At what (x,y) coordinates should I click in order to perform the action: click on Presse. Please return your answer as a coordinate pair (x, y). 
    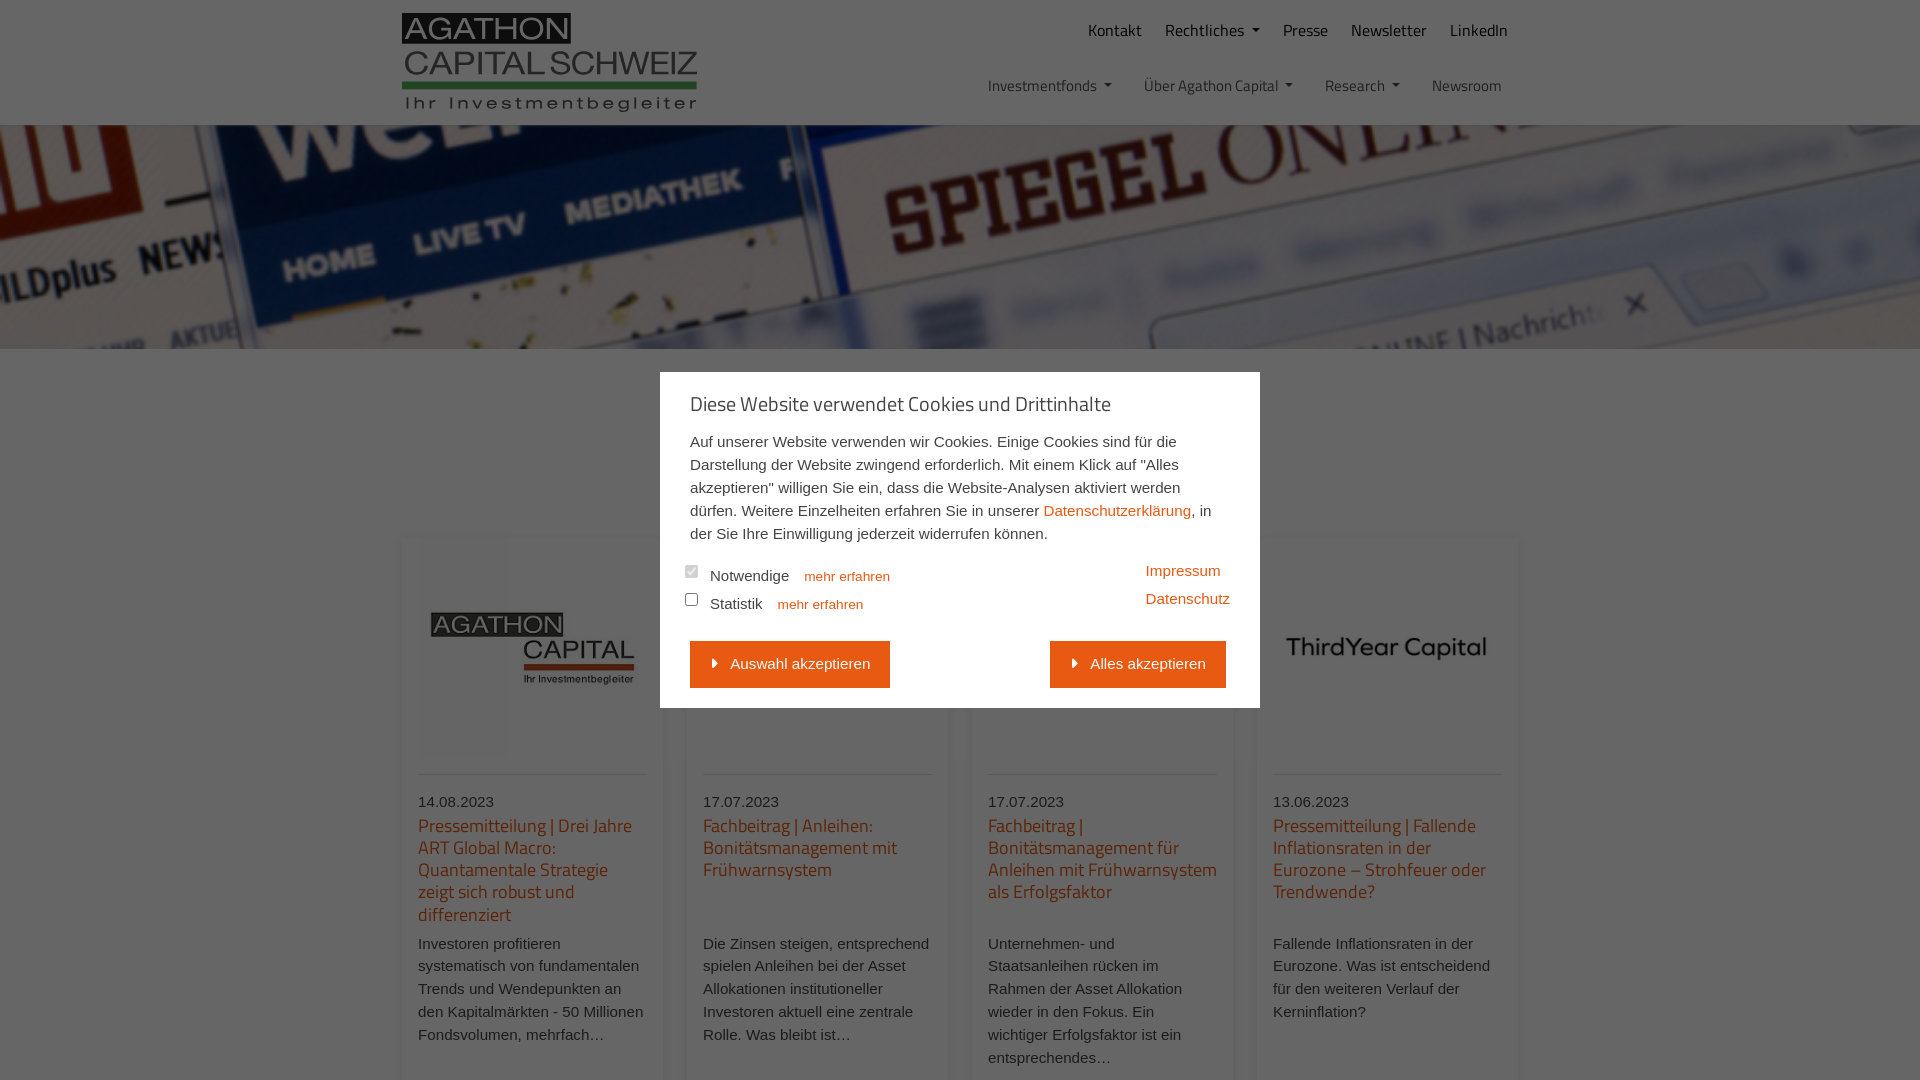
    Looking at the image, I should click on (1306, 30).